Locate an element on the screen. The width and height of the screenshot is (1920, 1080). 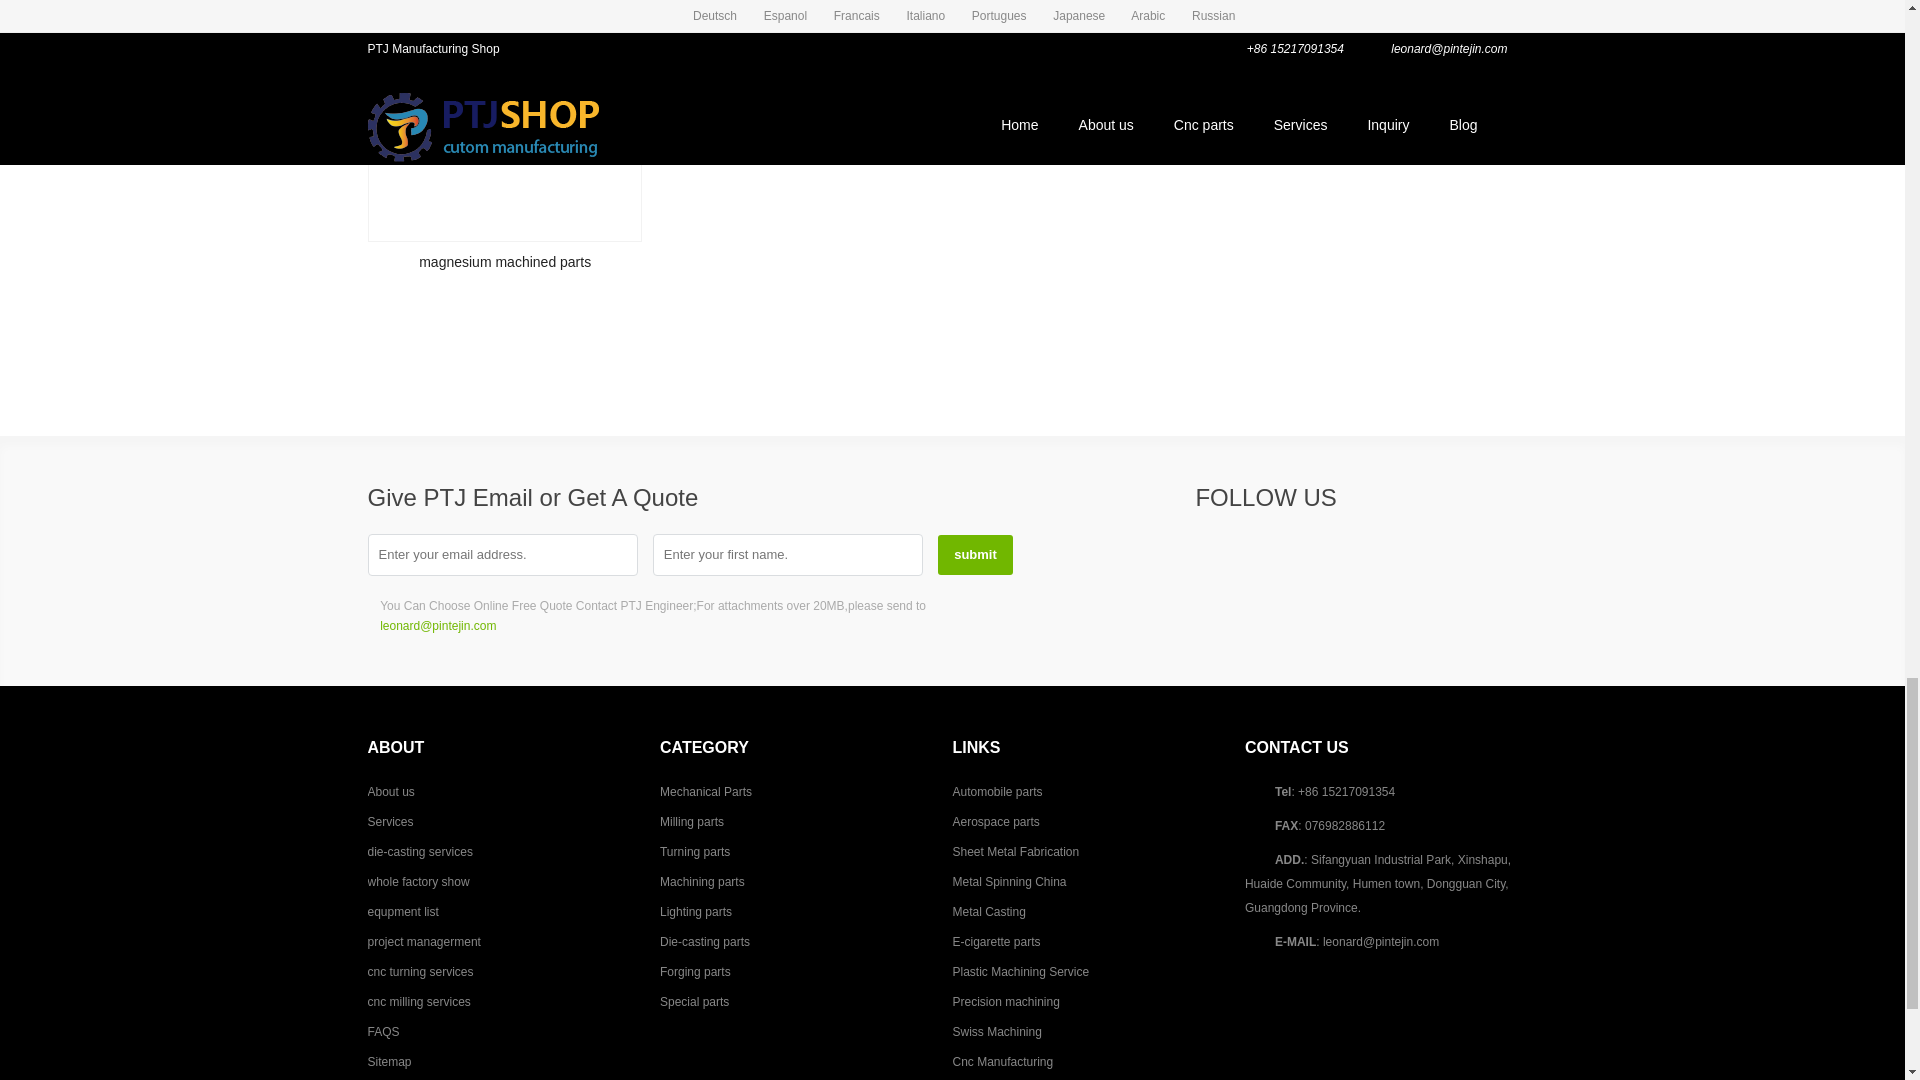
submit is located at coordinates (976, 554).